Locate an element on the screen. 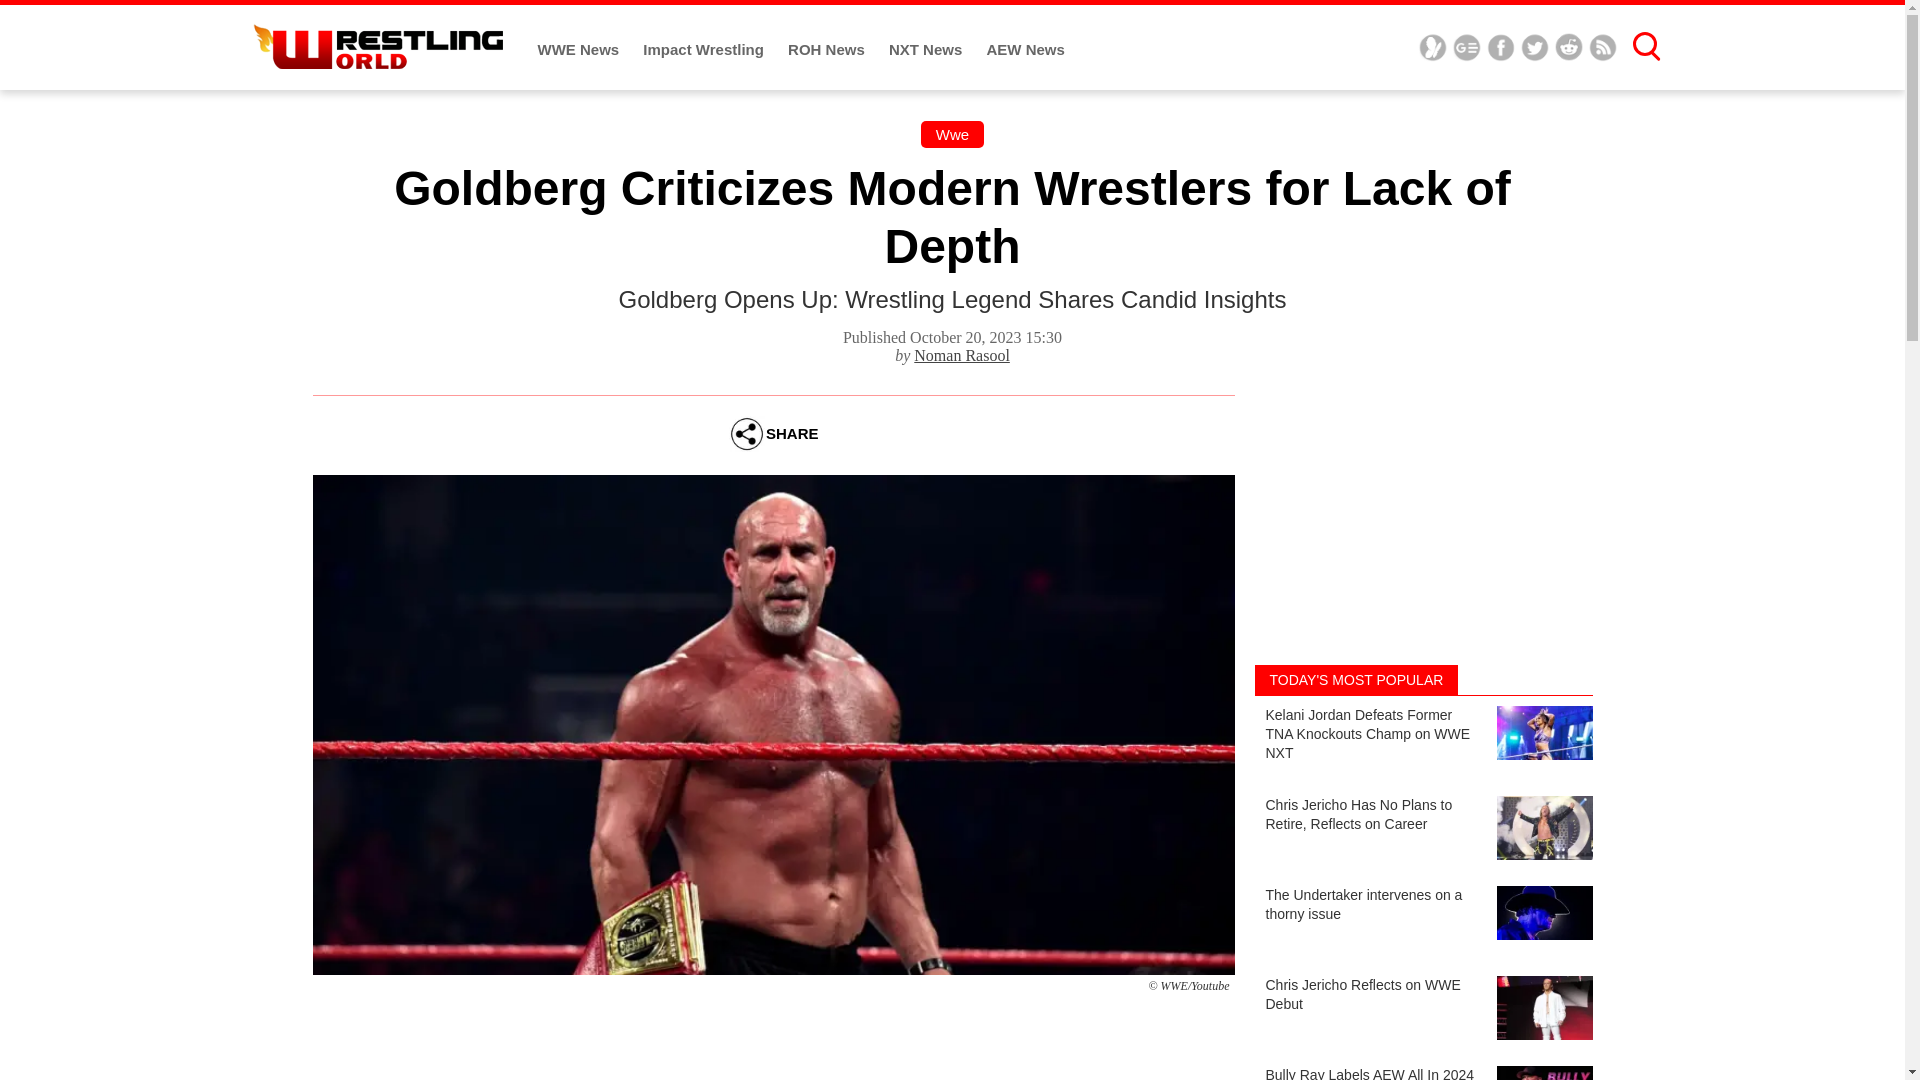 The height and width of the screenshot is (1080, 1920). ROH News is located at coordinates (828, 50).